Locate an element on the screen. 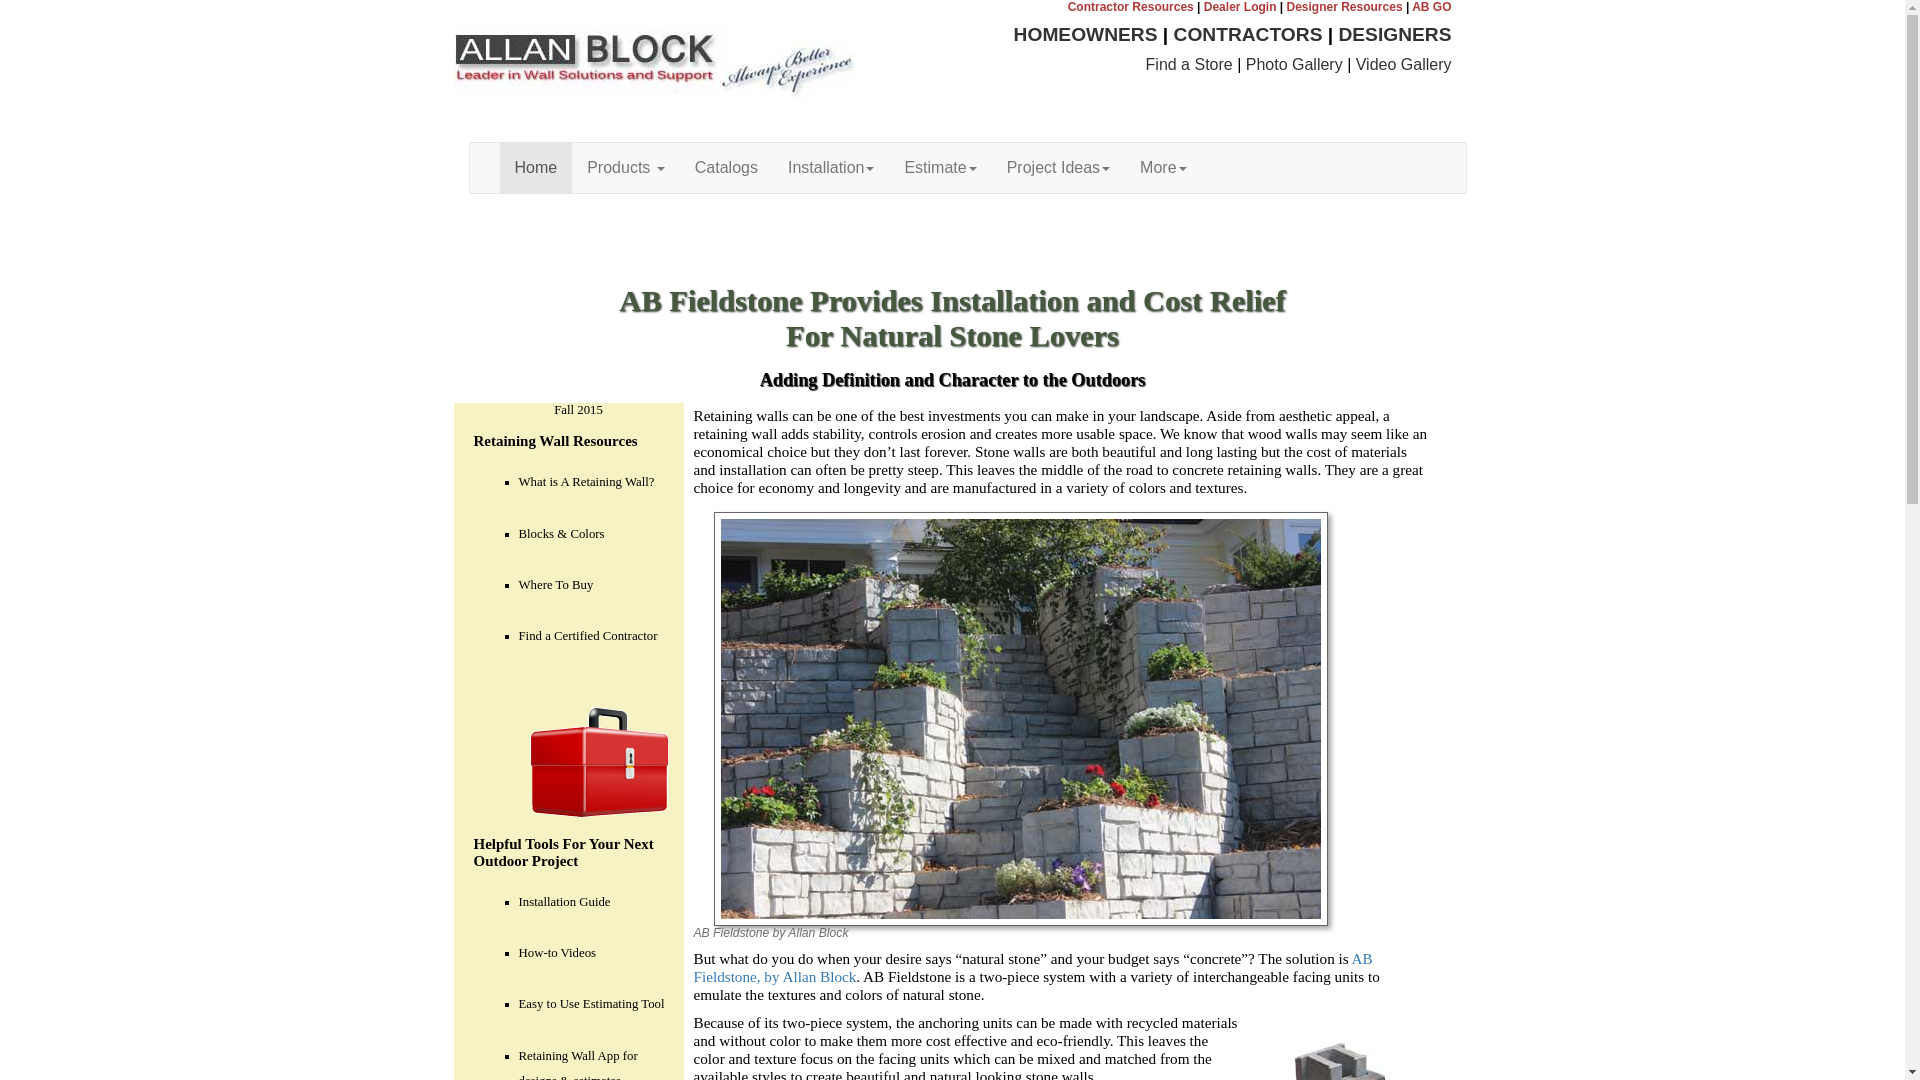  Find a Store is located at coordinates (1189, 64).